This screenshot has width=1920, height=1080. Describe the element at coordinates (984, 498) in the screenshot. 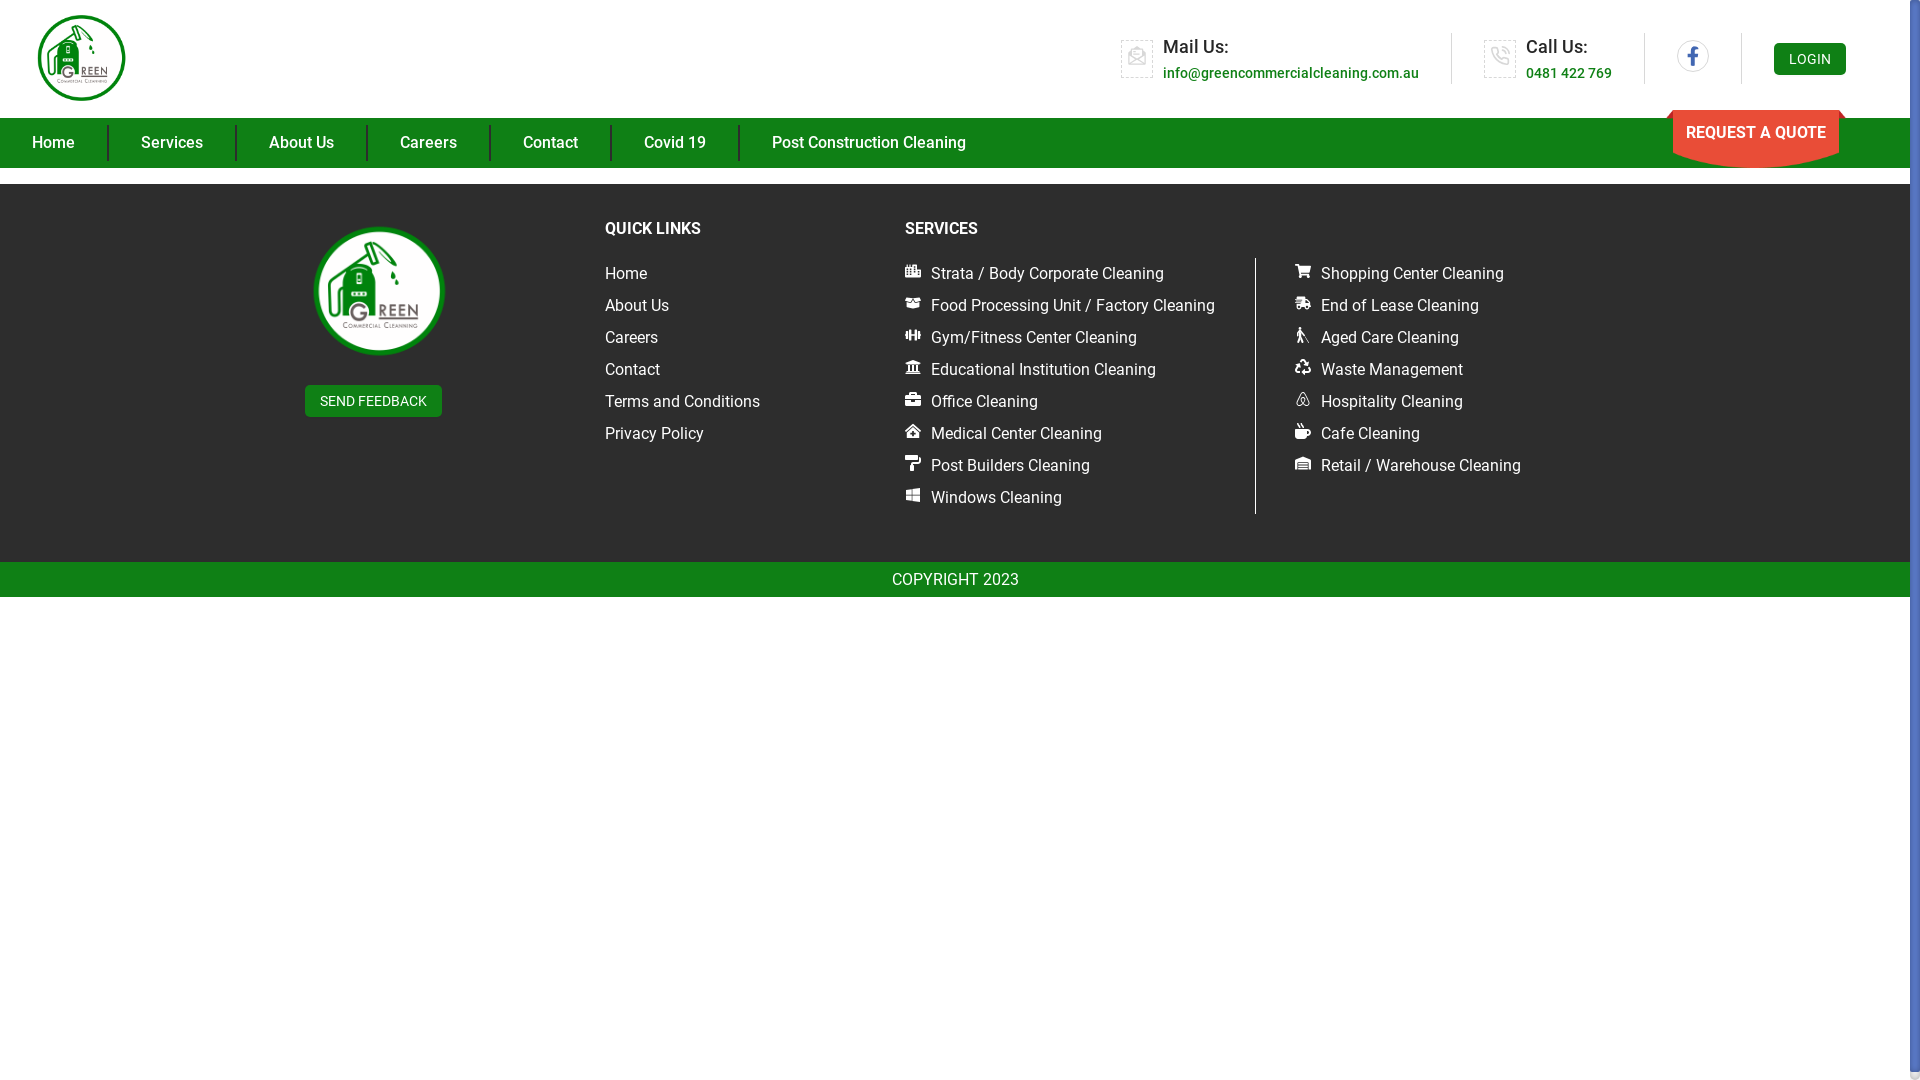

I see `Windows Cleaning` at that location.